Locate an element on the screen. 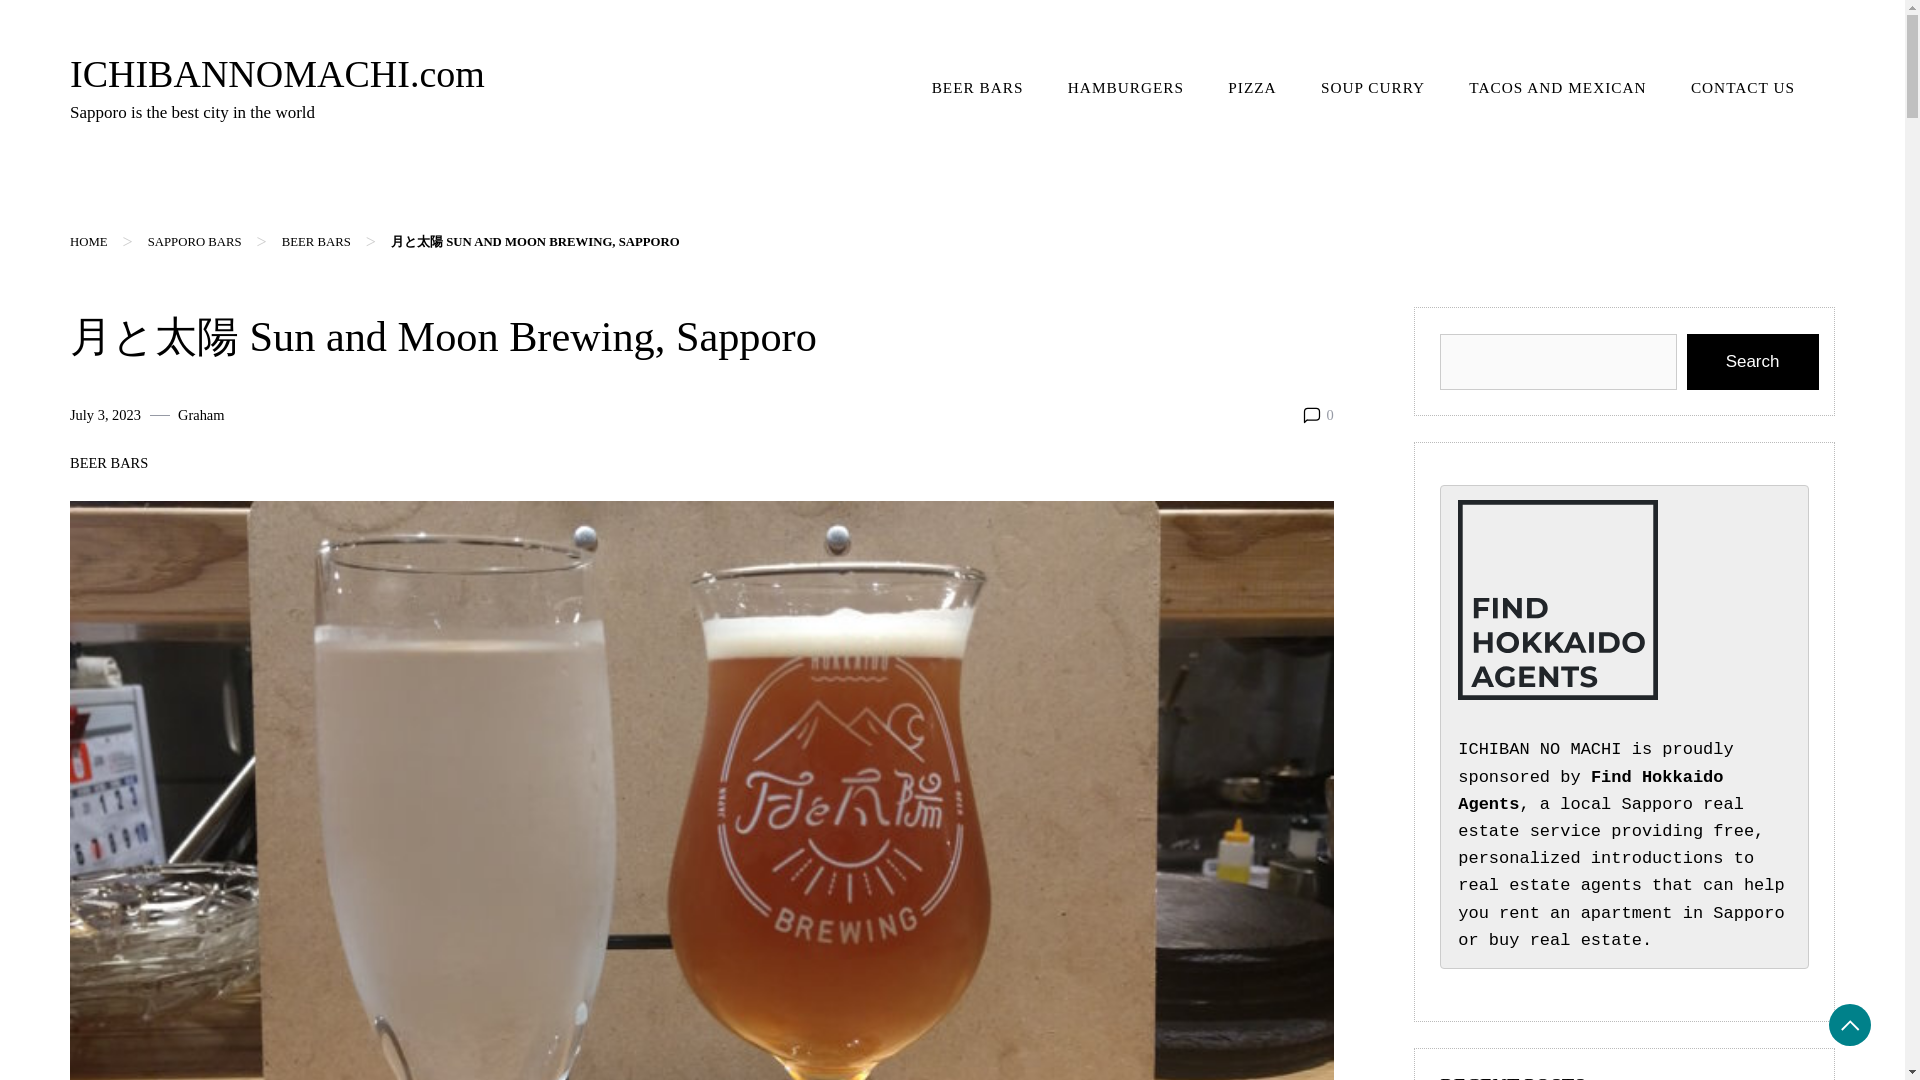 The width and height of the screenshot is (1920, 1080). HOME is located at coordinates (88, 242).